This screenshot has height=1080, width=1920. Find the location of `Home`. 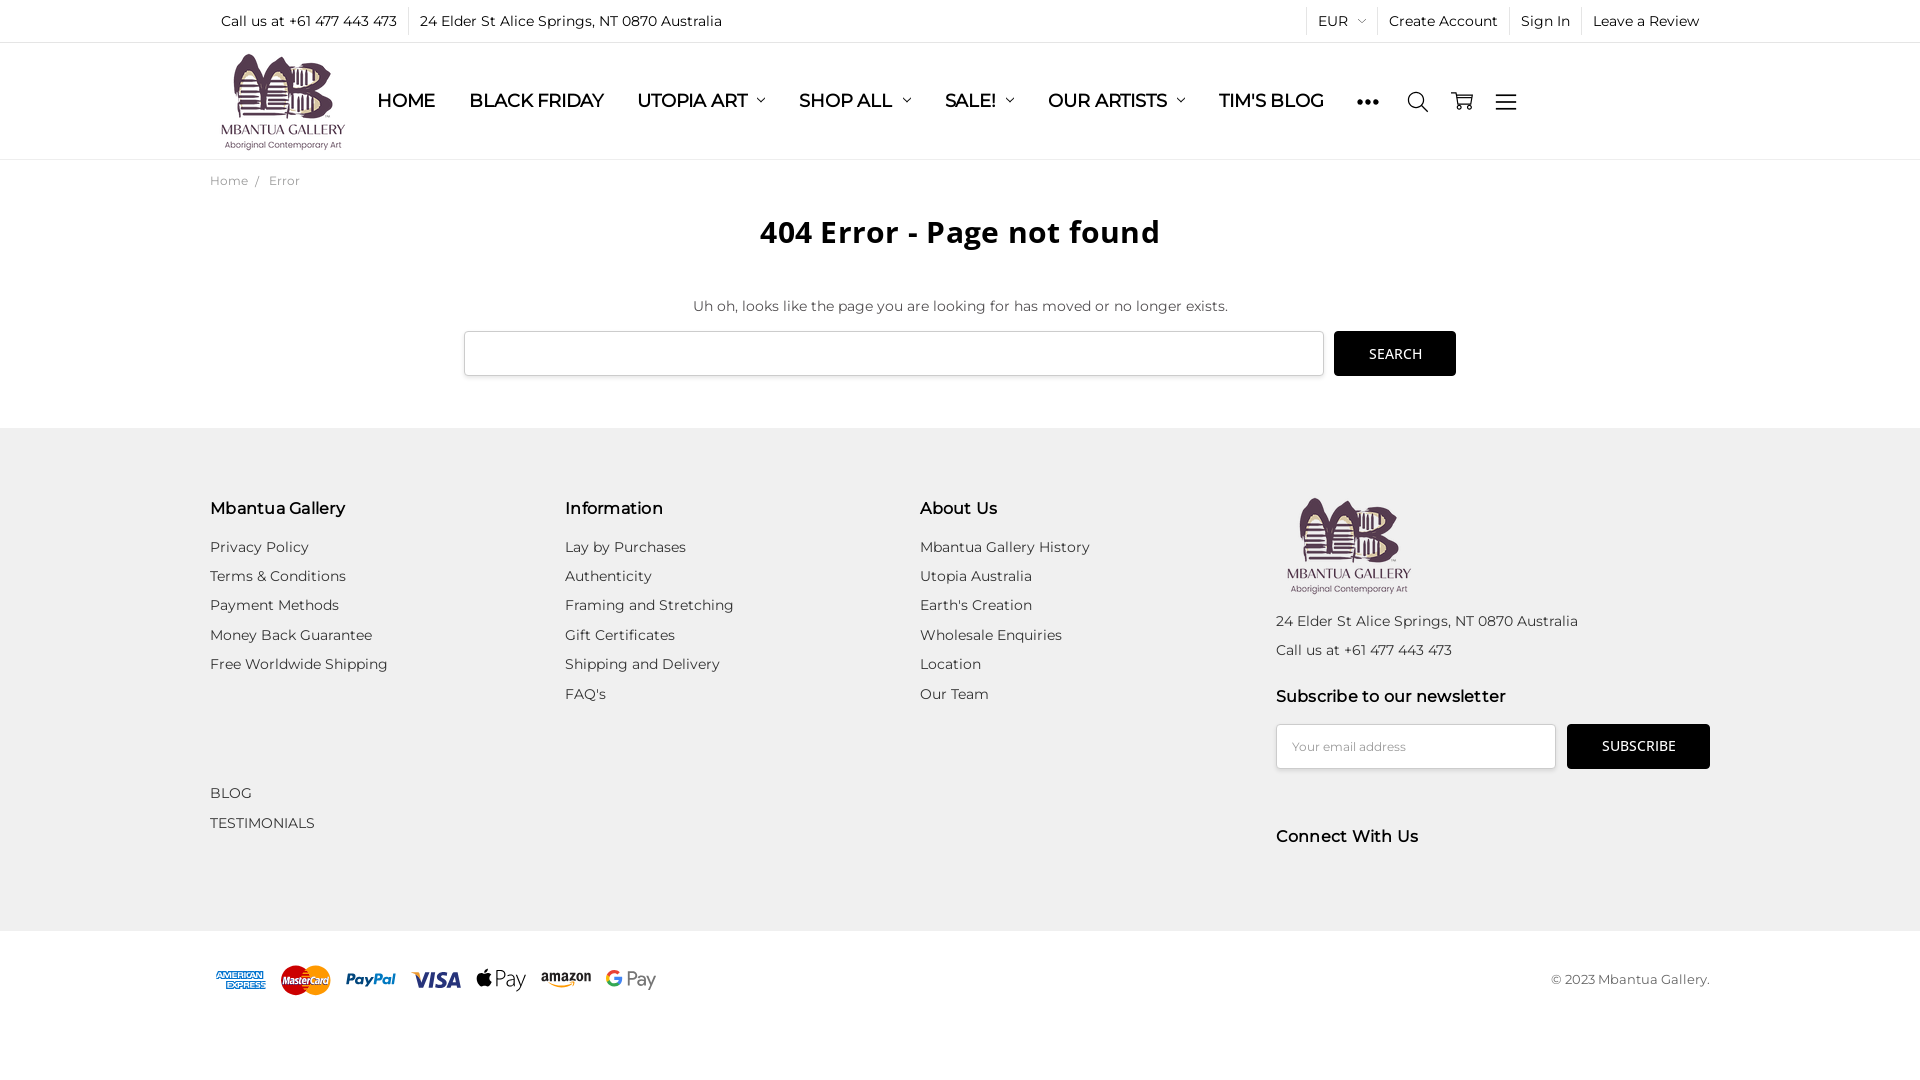

Home is located at coordinates (229, 180).